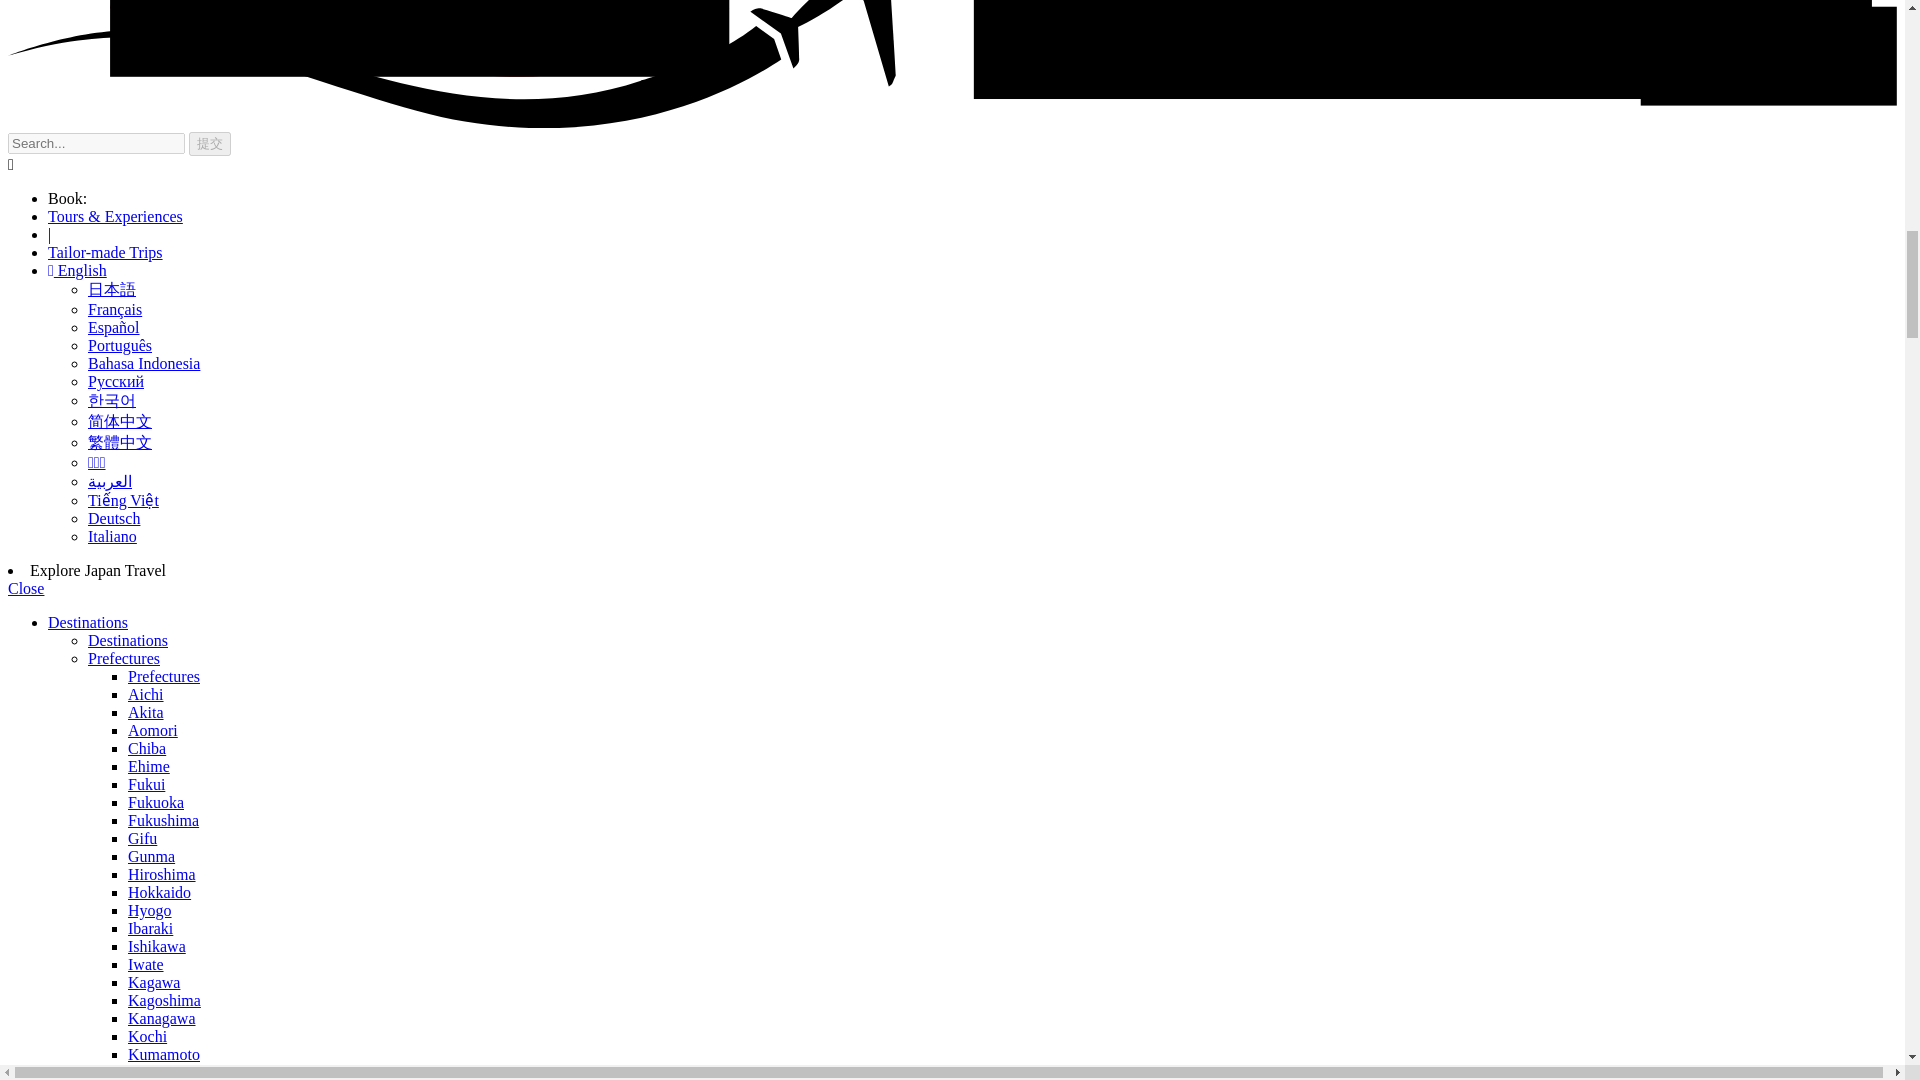 The width and height of the screenshot is (1920, 1080). I want to click on Prefectures, so click(164, 676).